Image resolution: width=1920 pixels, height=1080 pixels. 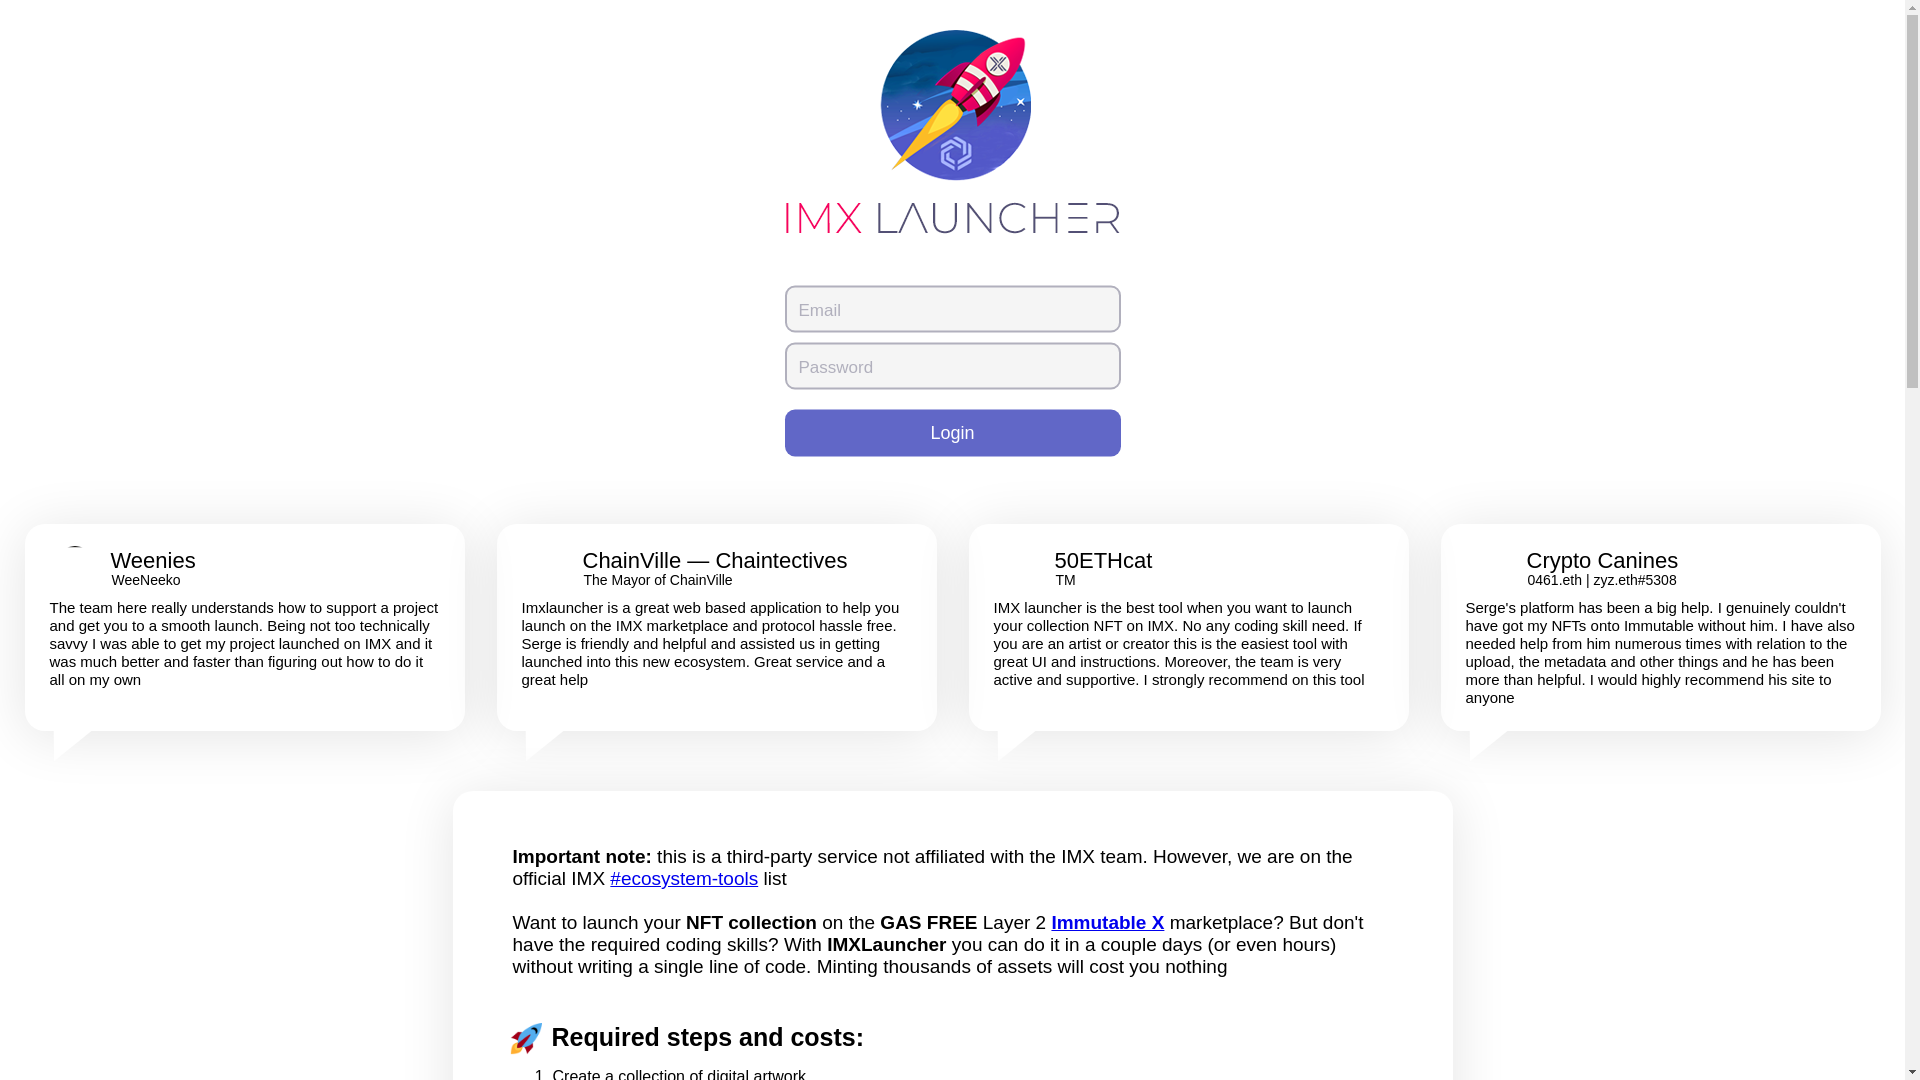 What do you see at coordinates (1106, 922) in the screenshot?
I see `Immutable X` at bounding box center [1106, 922].